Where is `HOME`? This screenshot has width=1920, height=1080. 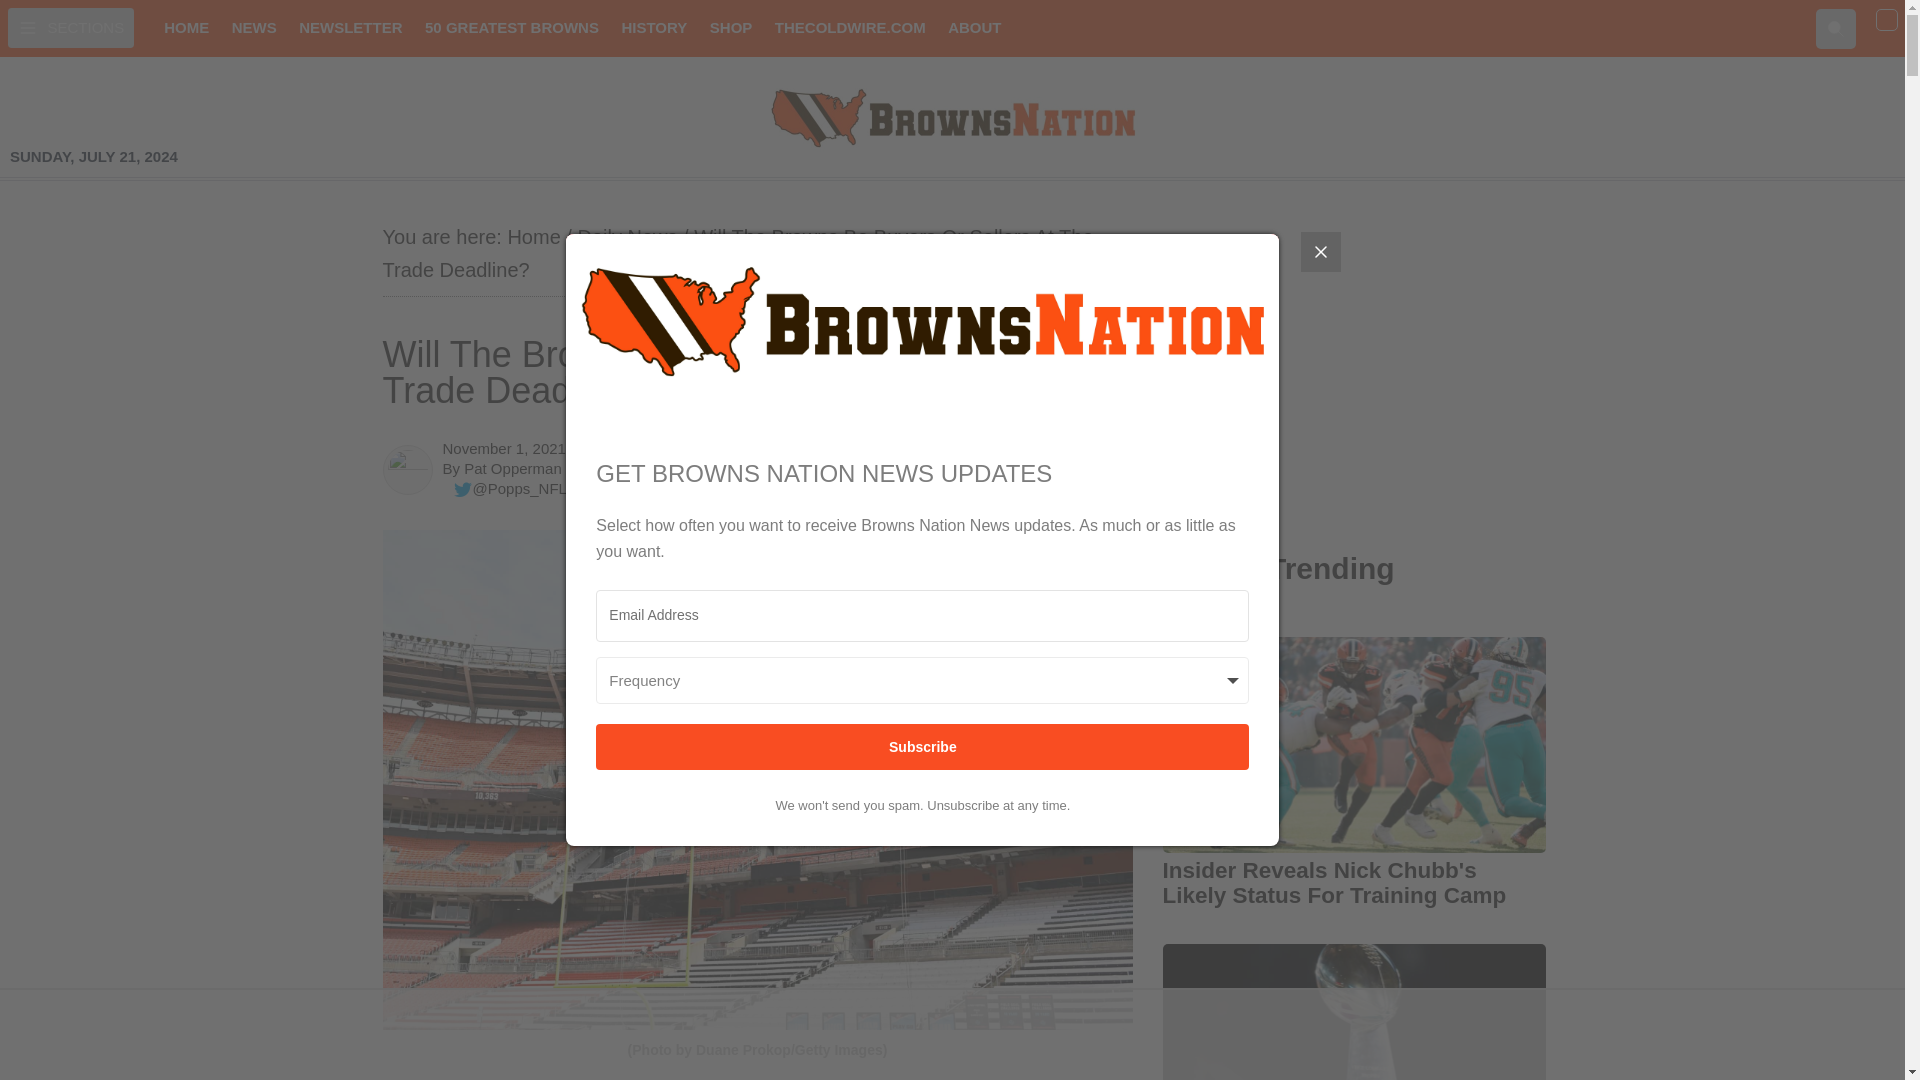
HOME is located at coordinates (186, 28).